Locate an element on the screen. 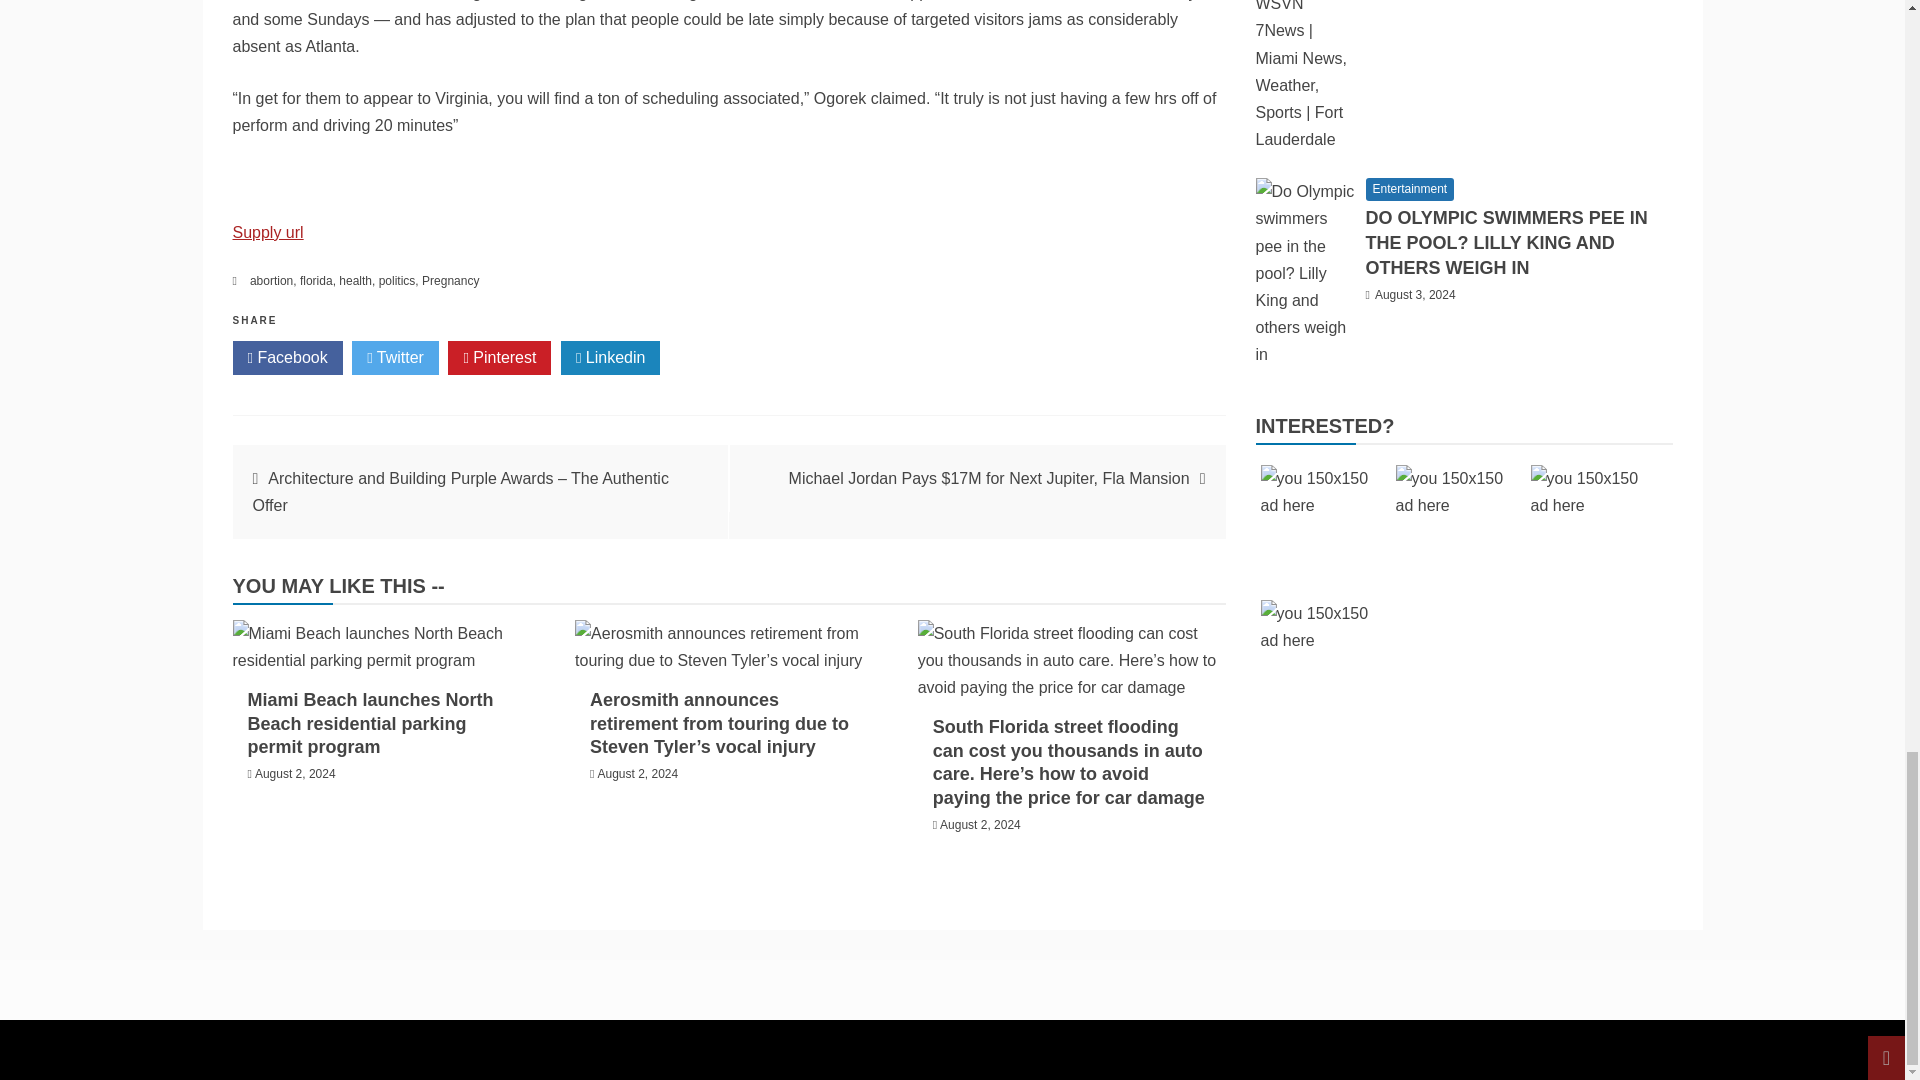 The height and width of the screenshot is (1080, 1920). Pinterest is located at coordinates (499, 358).